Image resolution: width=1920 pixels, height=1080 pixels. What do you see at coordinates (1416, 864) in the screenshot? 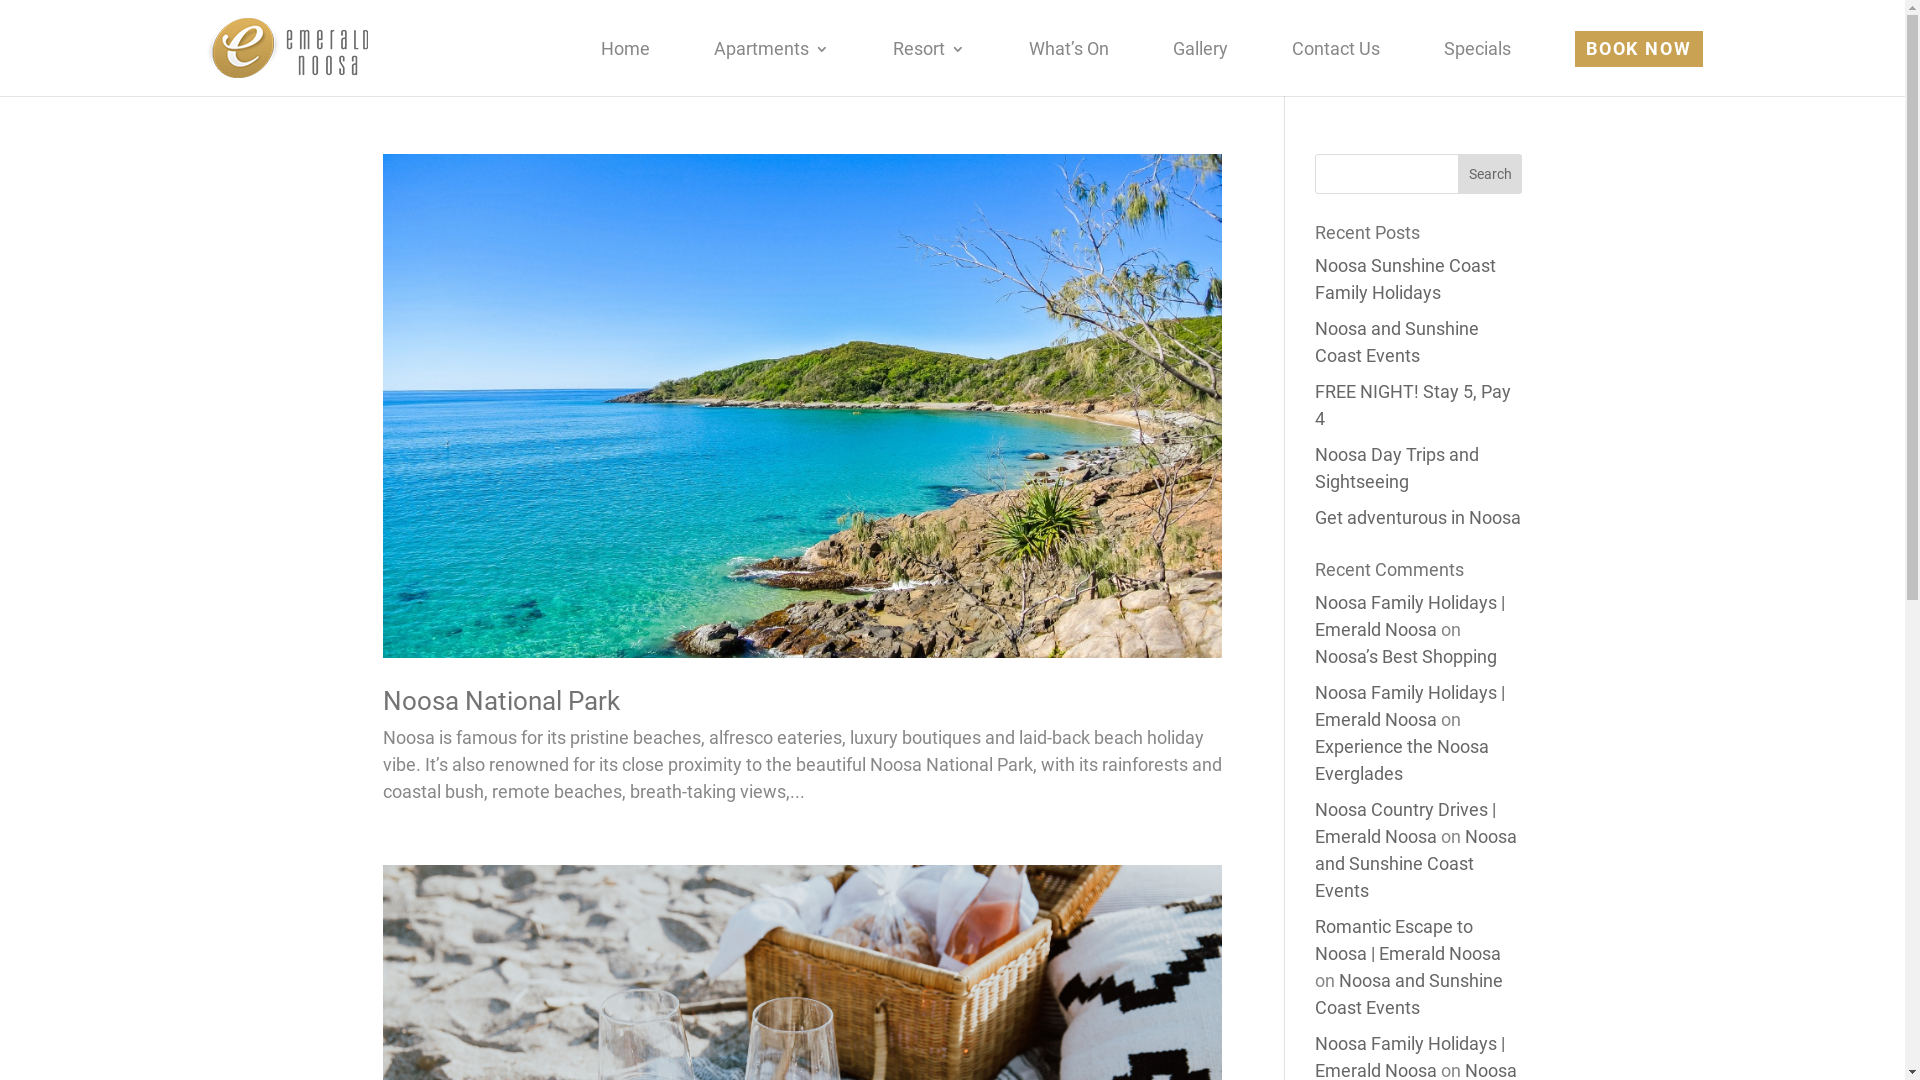
I see `Noosa and Sunshine Coast Events` at bounding box center [1416, 864].